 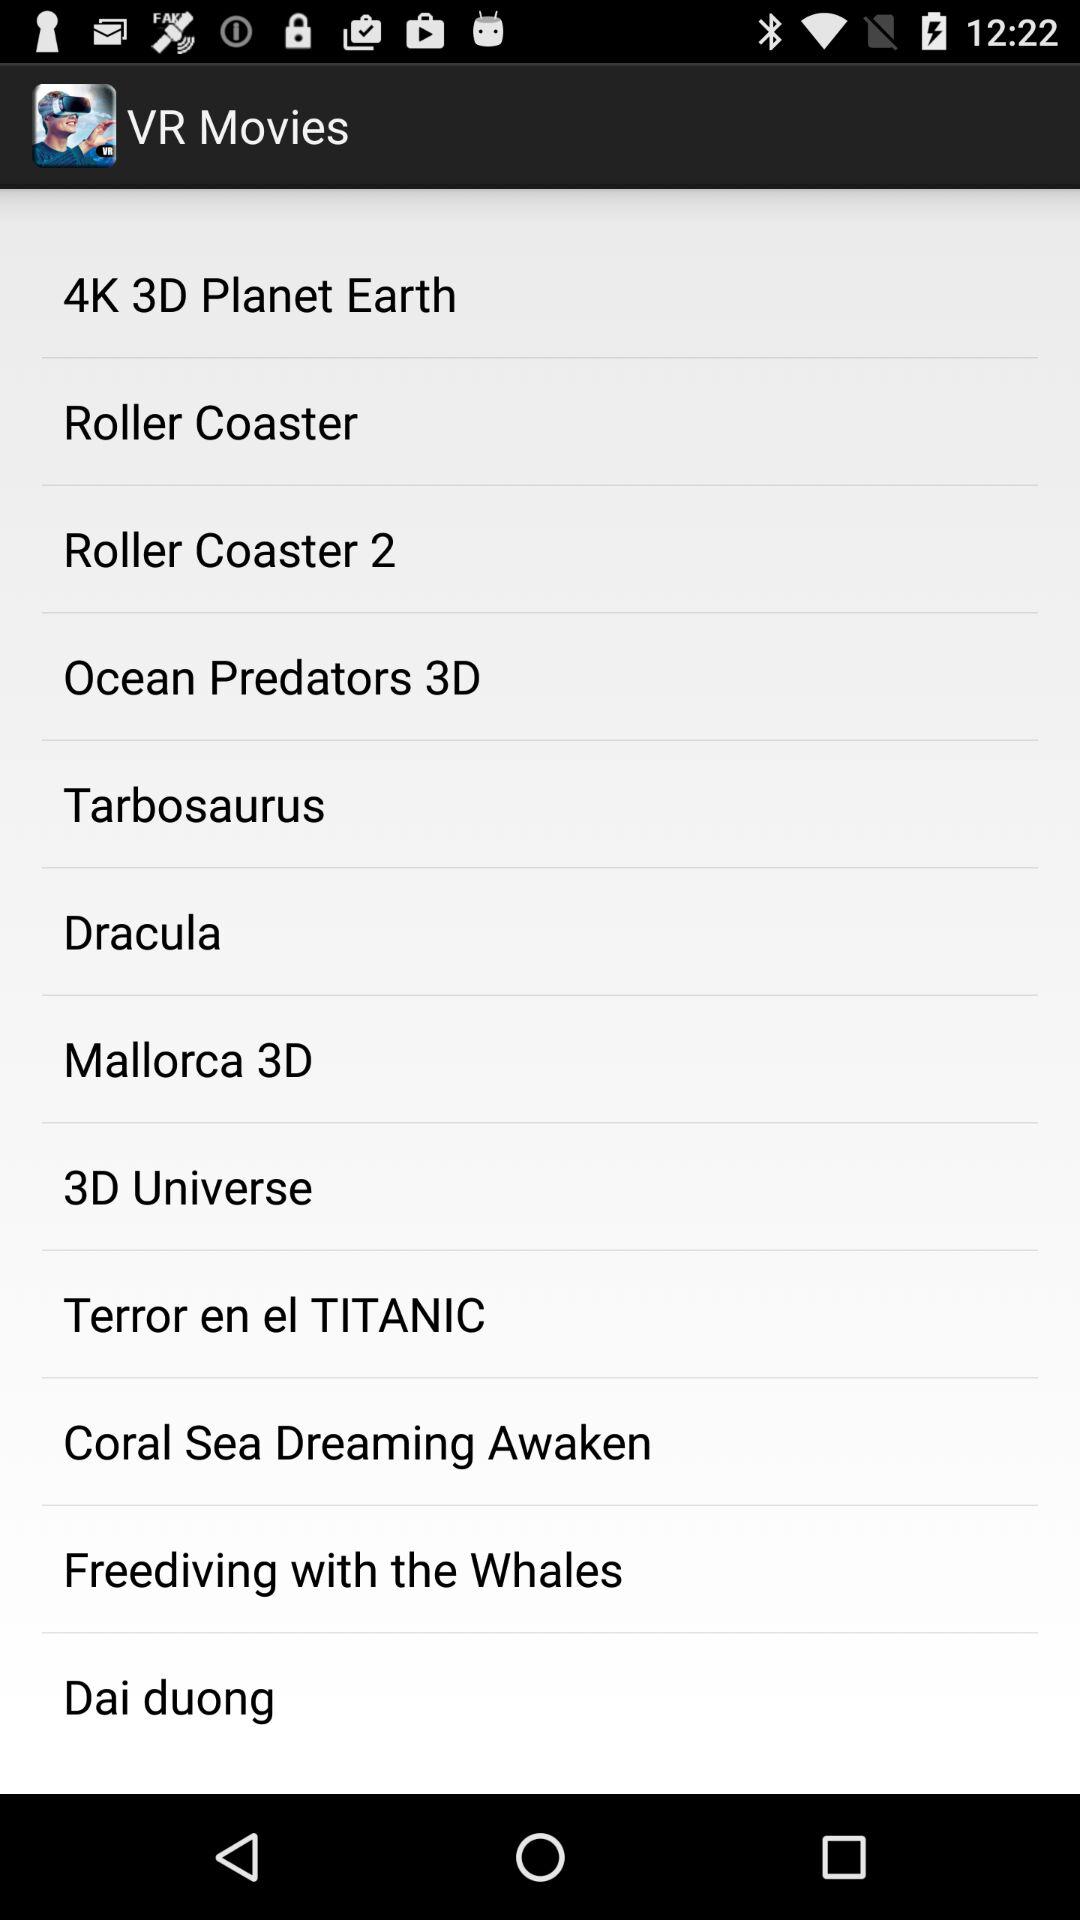 I want to click on tap item above freediving with the item, so click(x=540, y=1441).